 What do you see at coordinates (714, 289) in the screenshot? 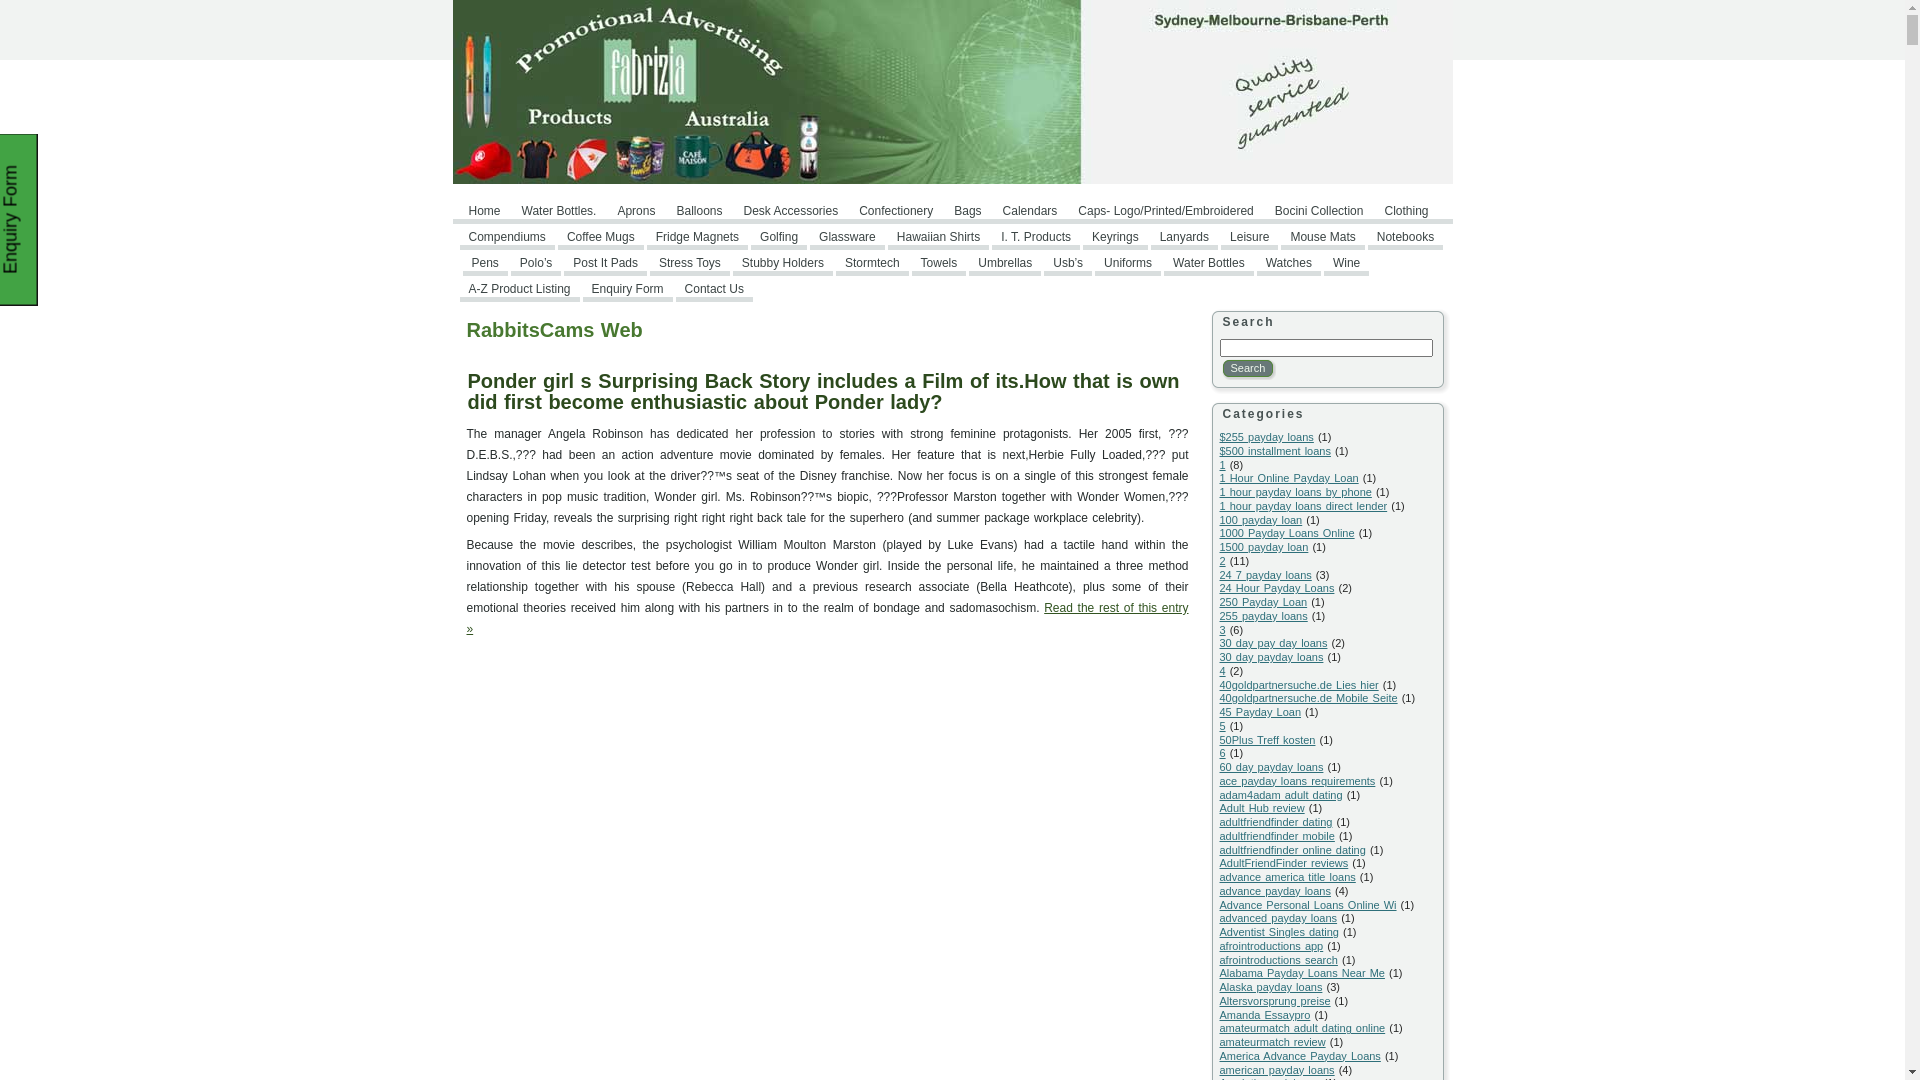
I see `Contact Us` at bounding box center [714, 289].